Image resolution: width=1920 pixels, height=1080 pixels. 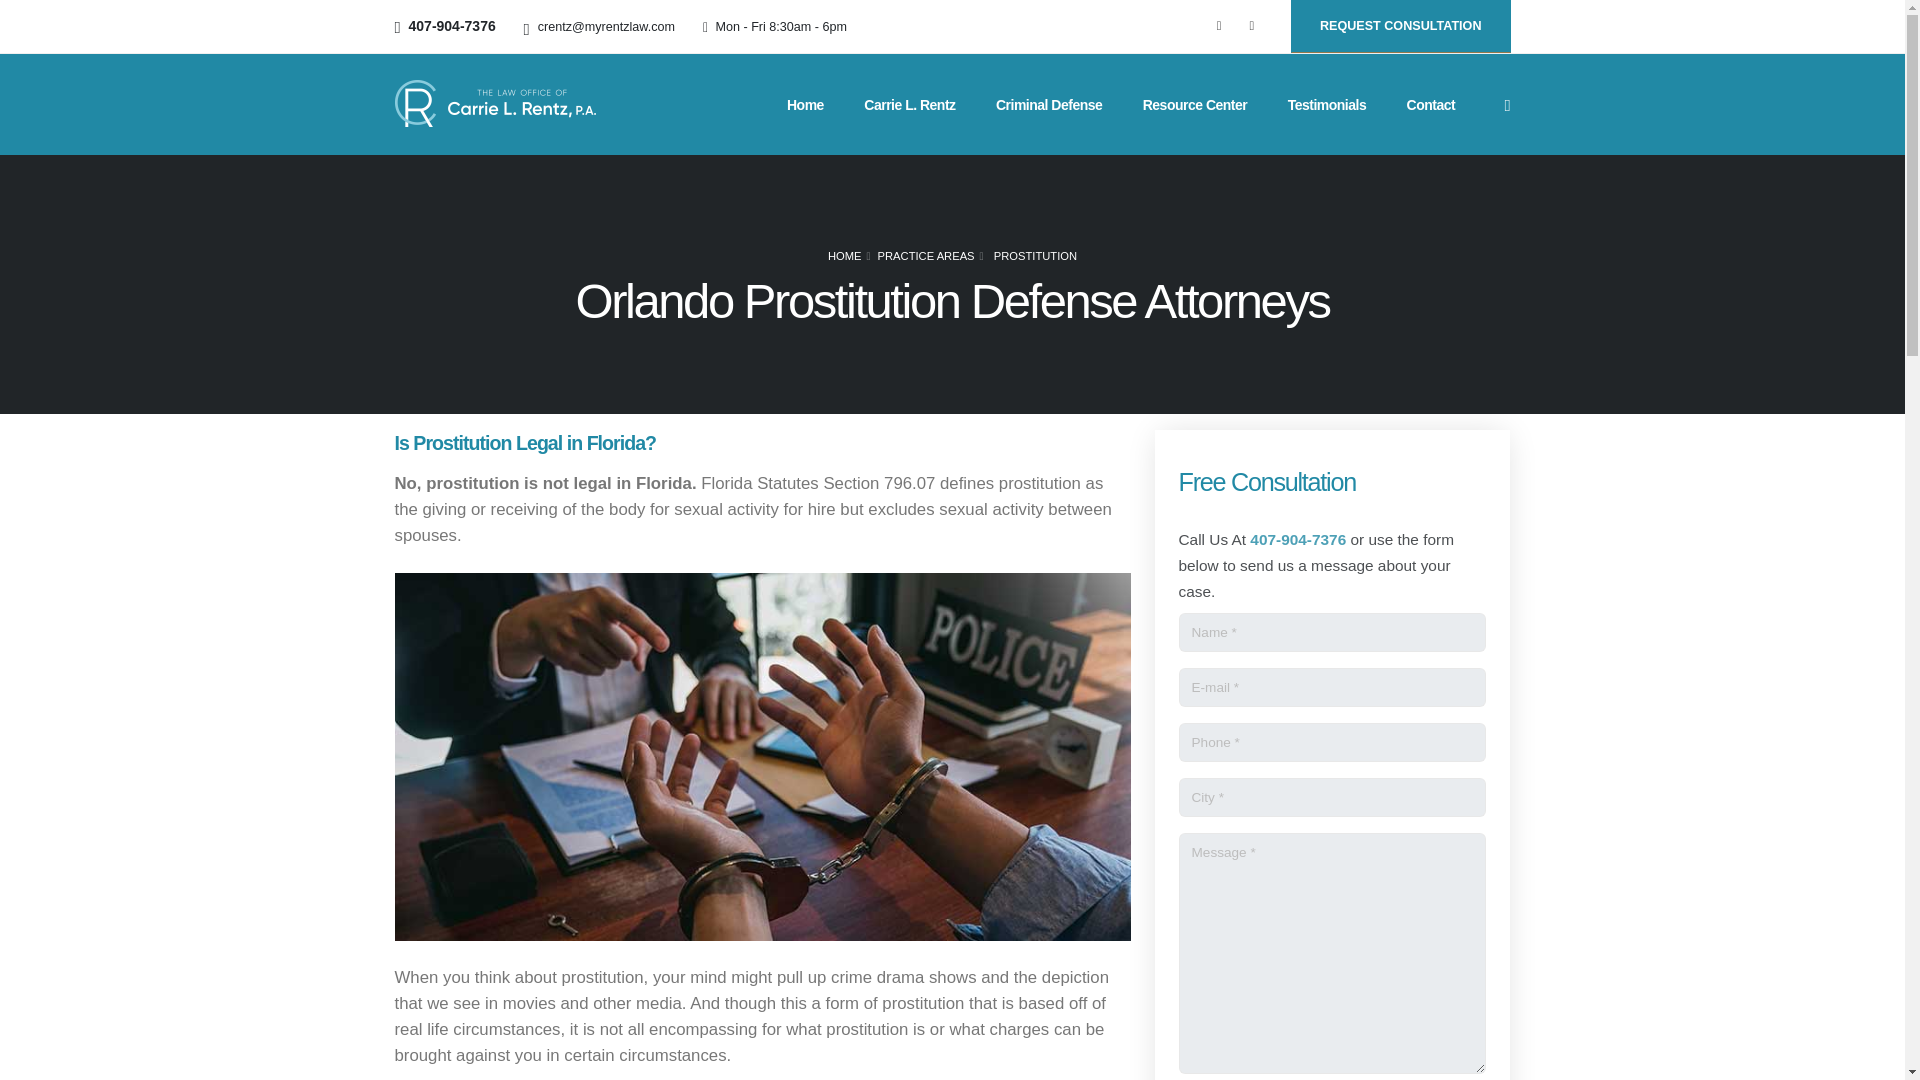 I want to click on PRACTICE AREAS, so click(x=926, y=256).